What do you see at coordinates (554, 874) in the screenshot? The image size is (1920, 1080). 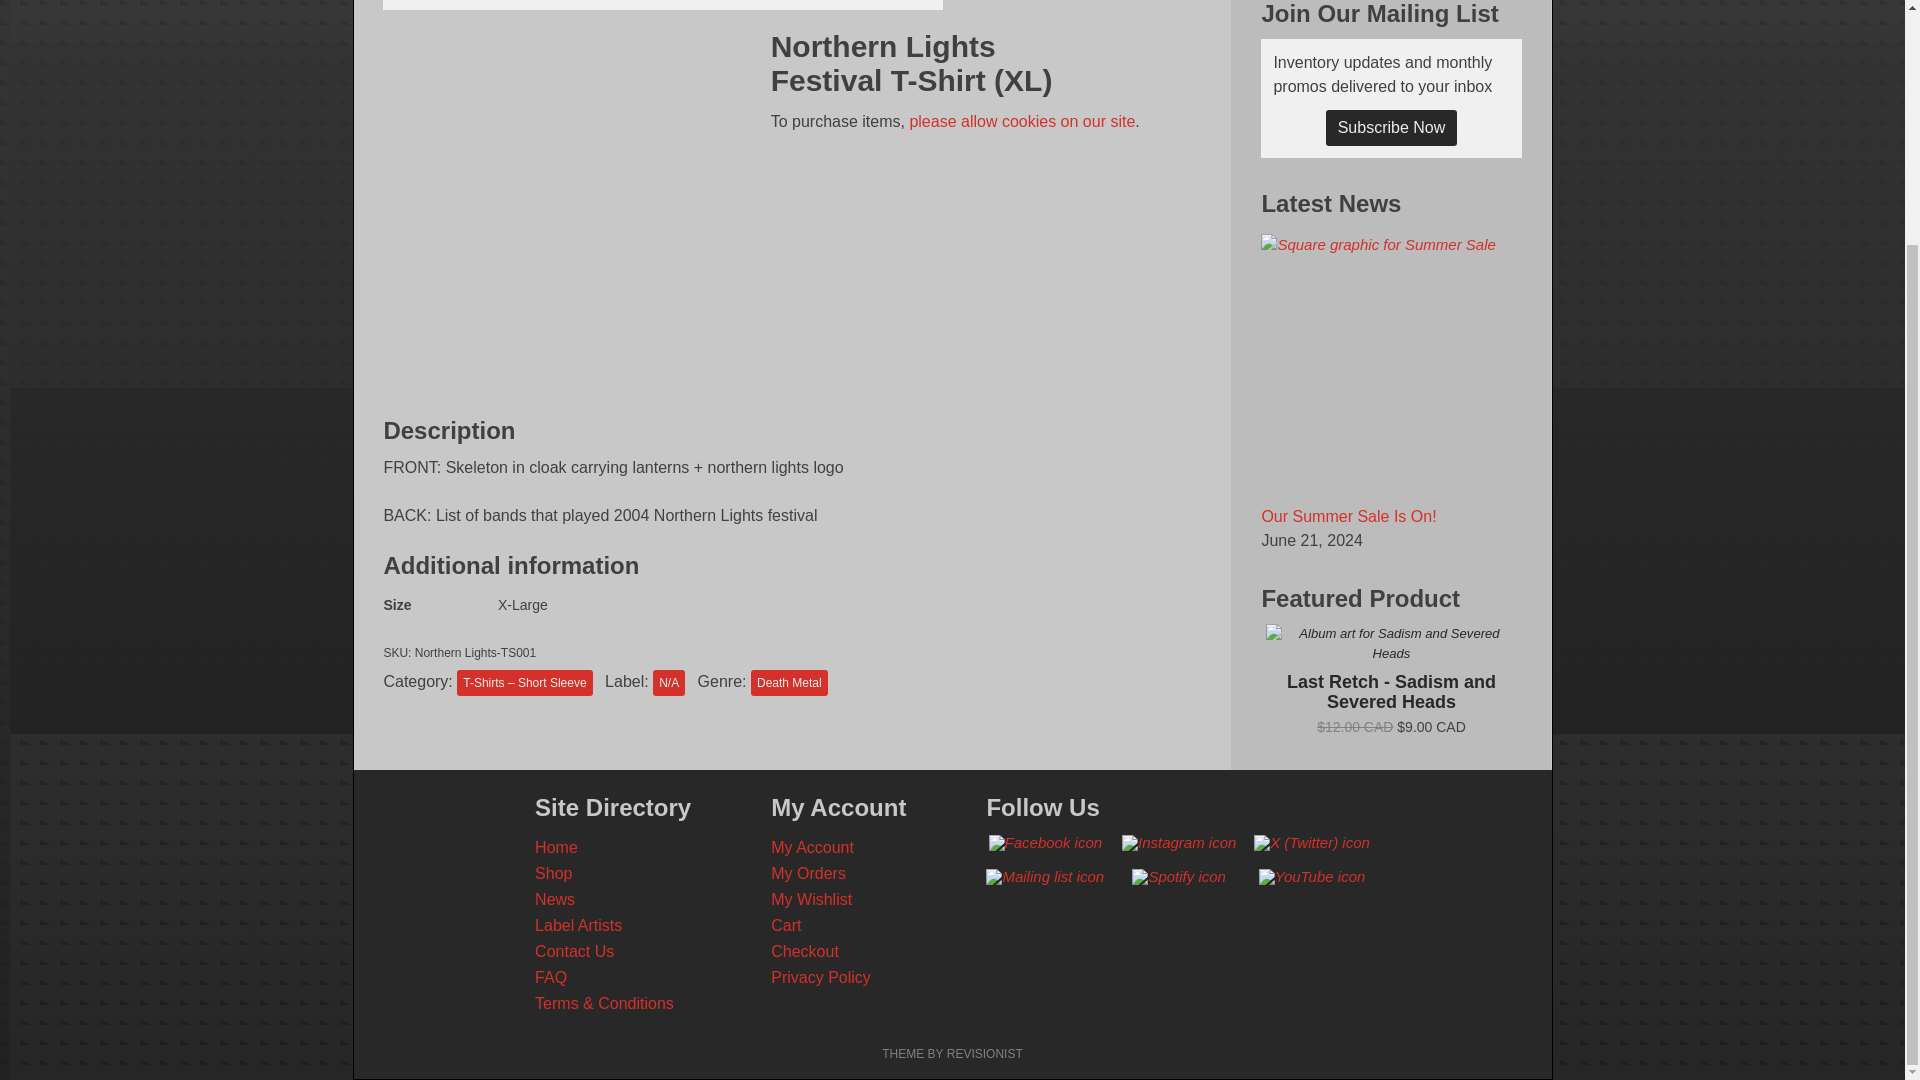 I see `Shop` at bounding box center [554, 874].